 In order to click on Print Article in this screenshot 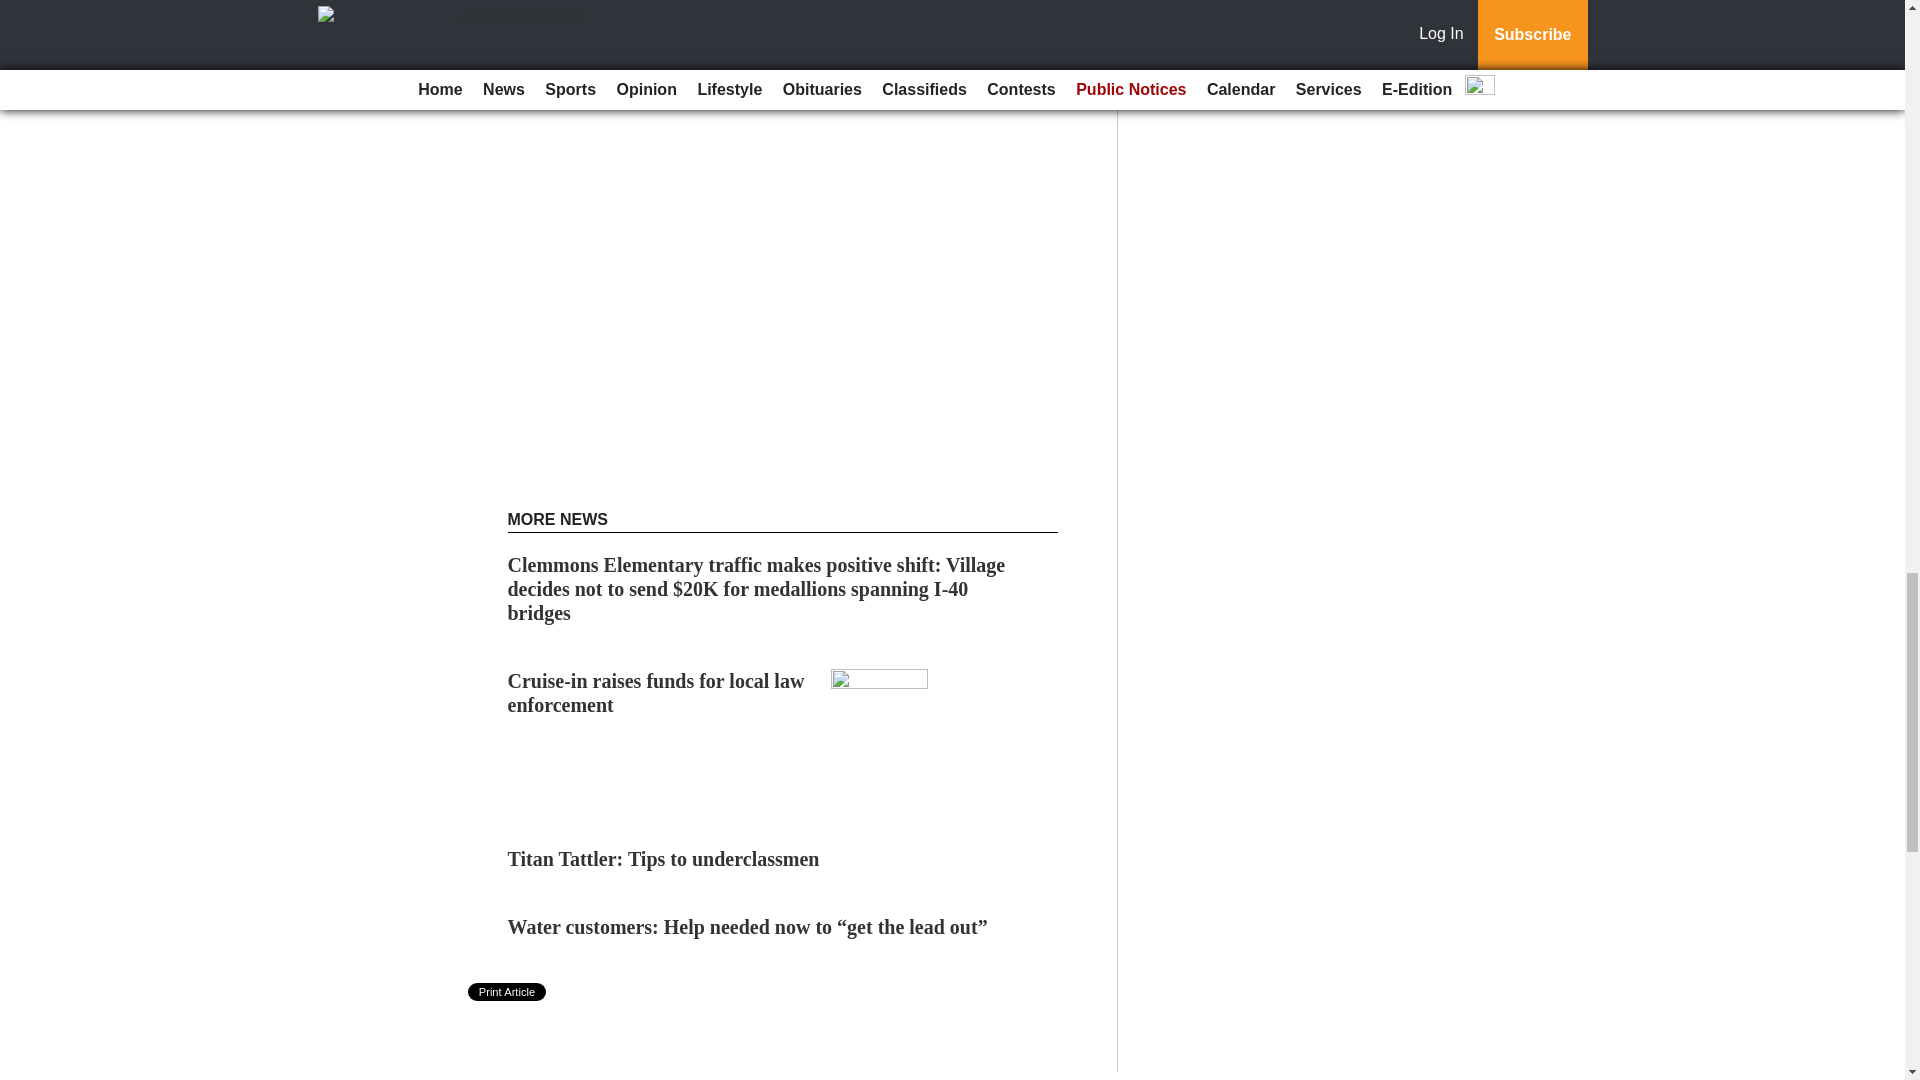, I will do `click(508, 992)`.